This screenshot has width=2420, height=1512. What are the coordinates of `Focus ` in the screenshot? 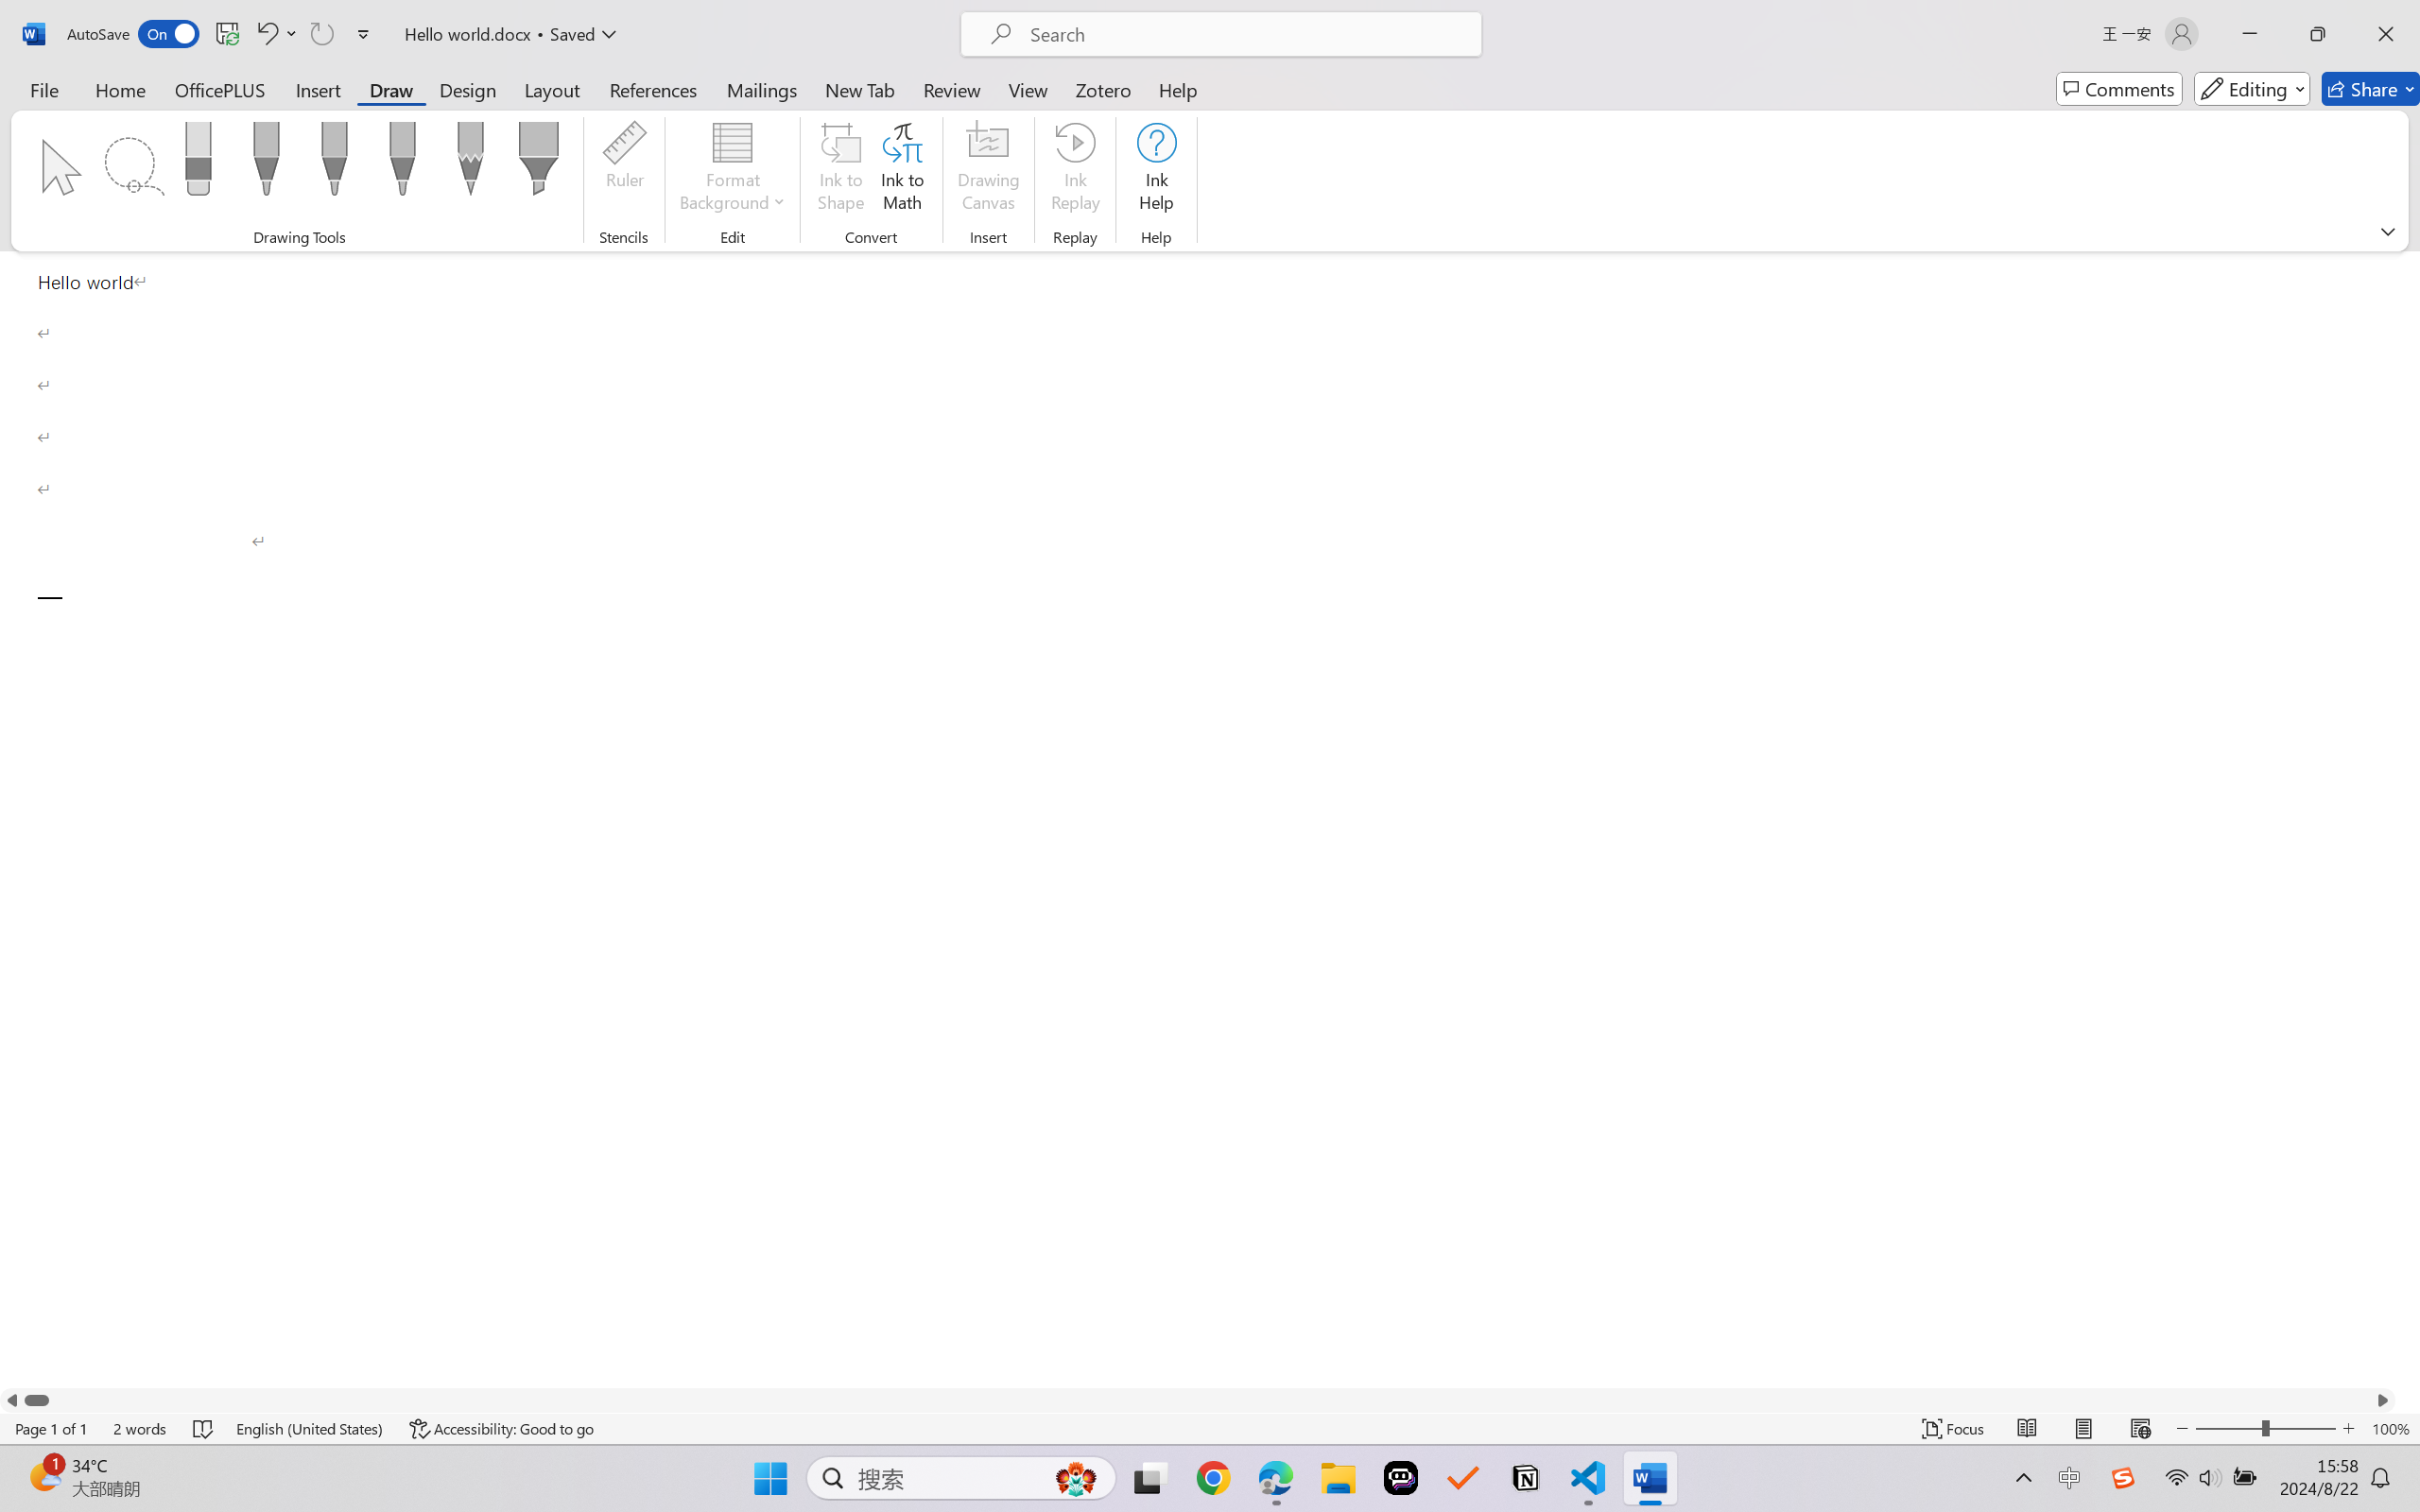 It's located at (1954, 1429).